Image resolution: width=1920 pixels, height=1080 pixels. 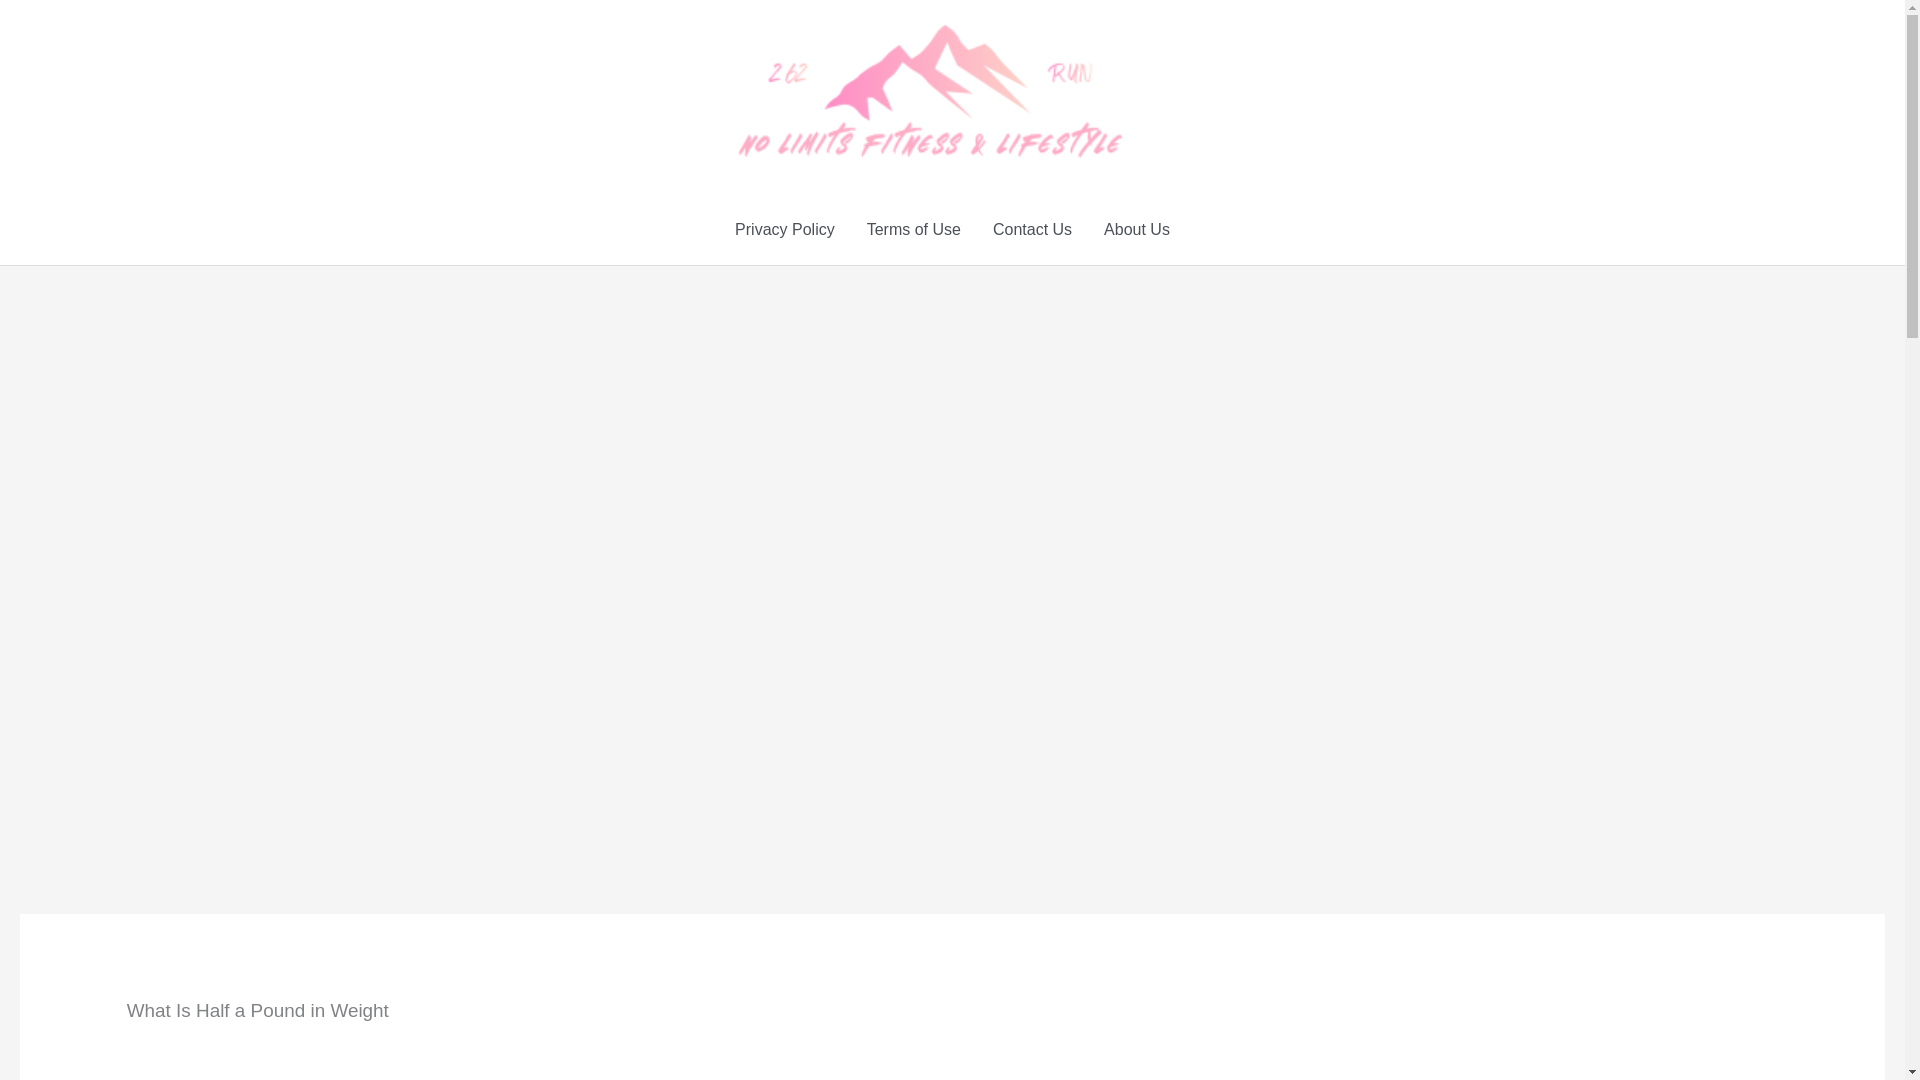 I want to click on Contact Us, so click(x=1032, y=230).